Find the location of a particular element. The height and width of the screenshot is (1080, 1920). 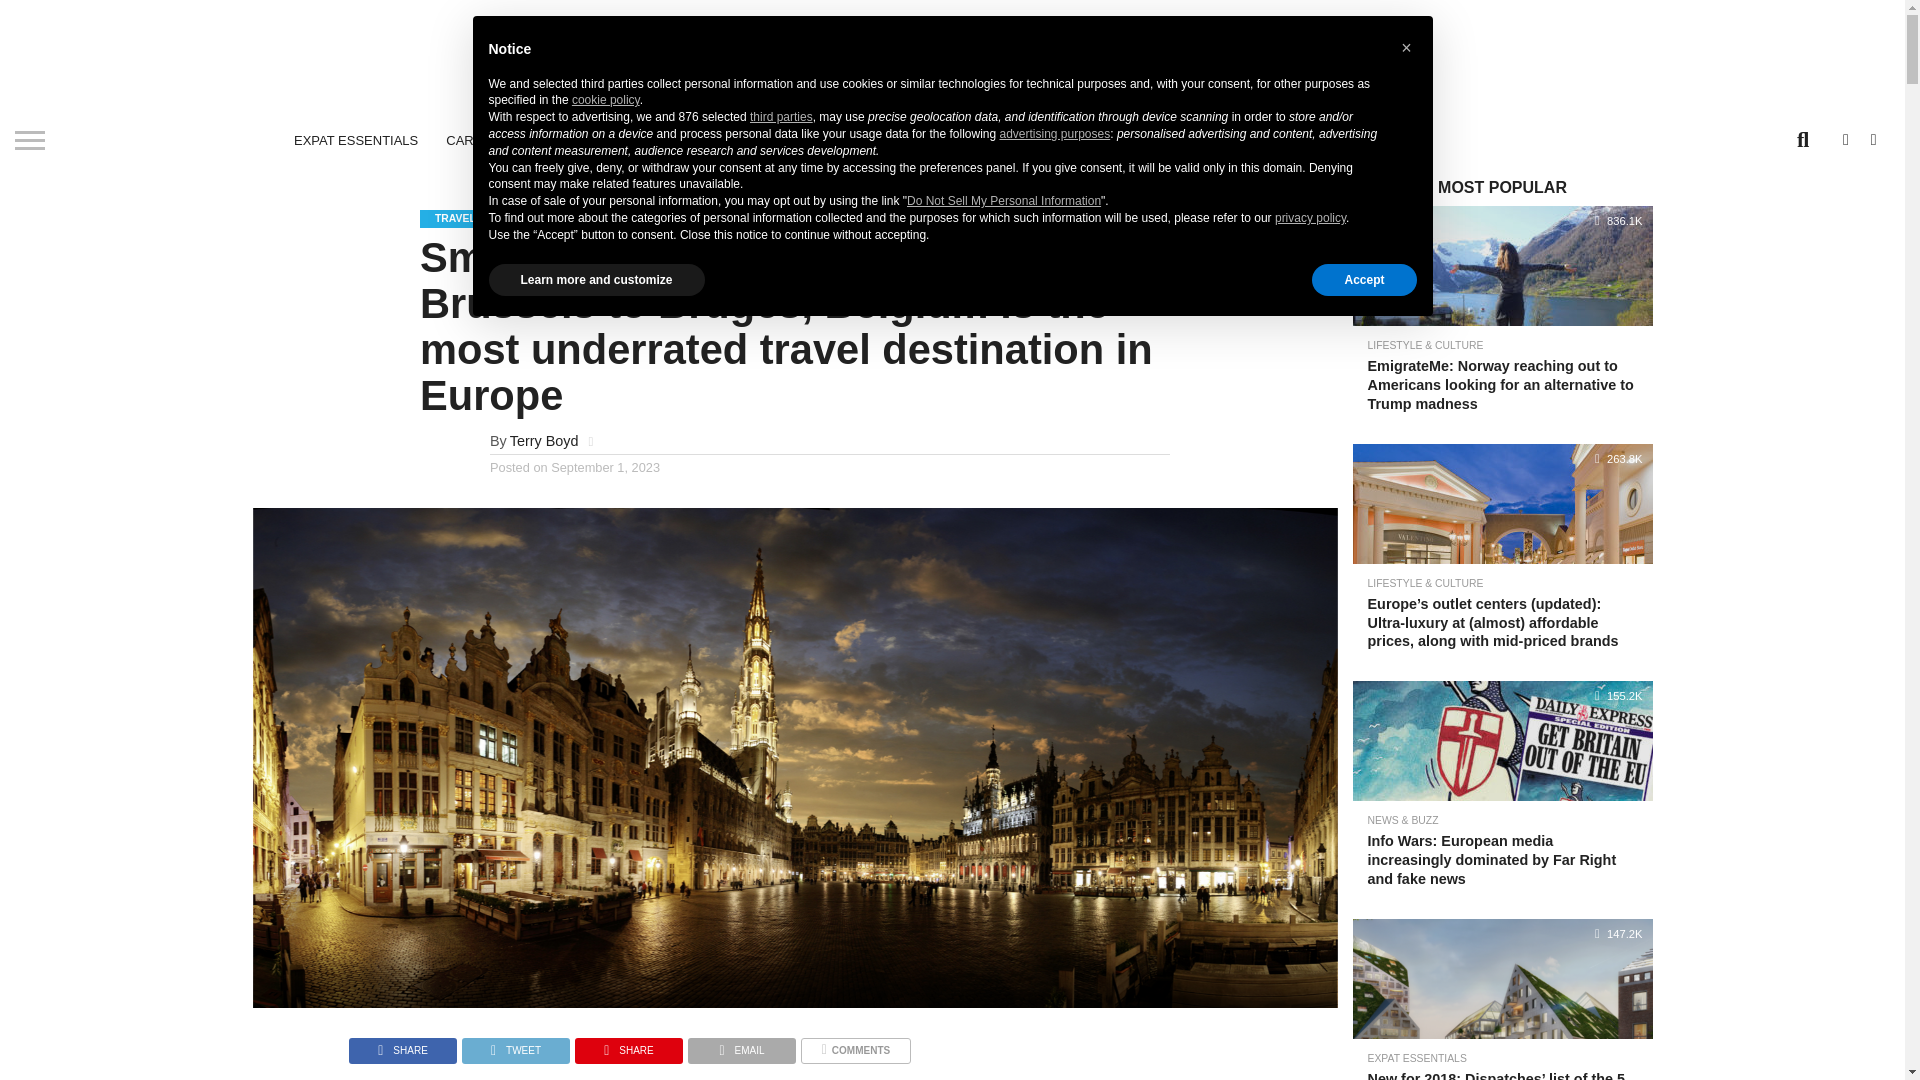

COUNTRIES is located at coordinates (1015, 140).